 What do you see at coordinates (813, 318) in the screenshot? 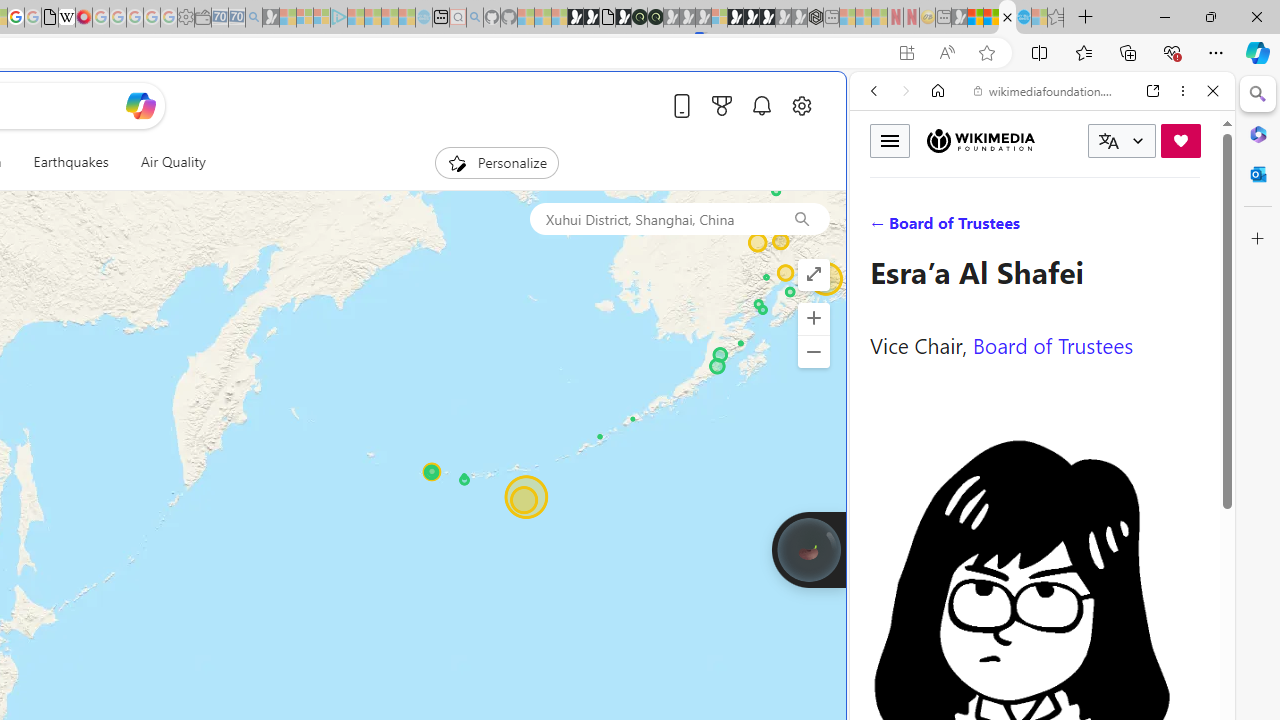
I see `Zoom in` at bounding box center [813, 318].